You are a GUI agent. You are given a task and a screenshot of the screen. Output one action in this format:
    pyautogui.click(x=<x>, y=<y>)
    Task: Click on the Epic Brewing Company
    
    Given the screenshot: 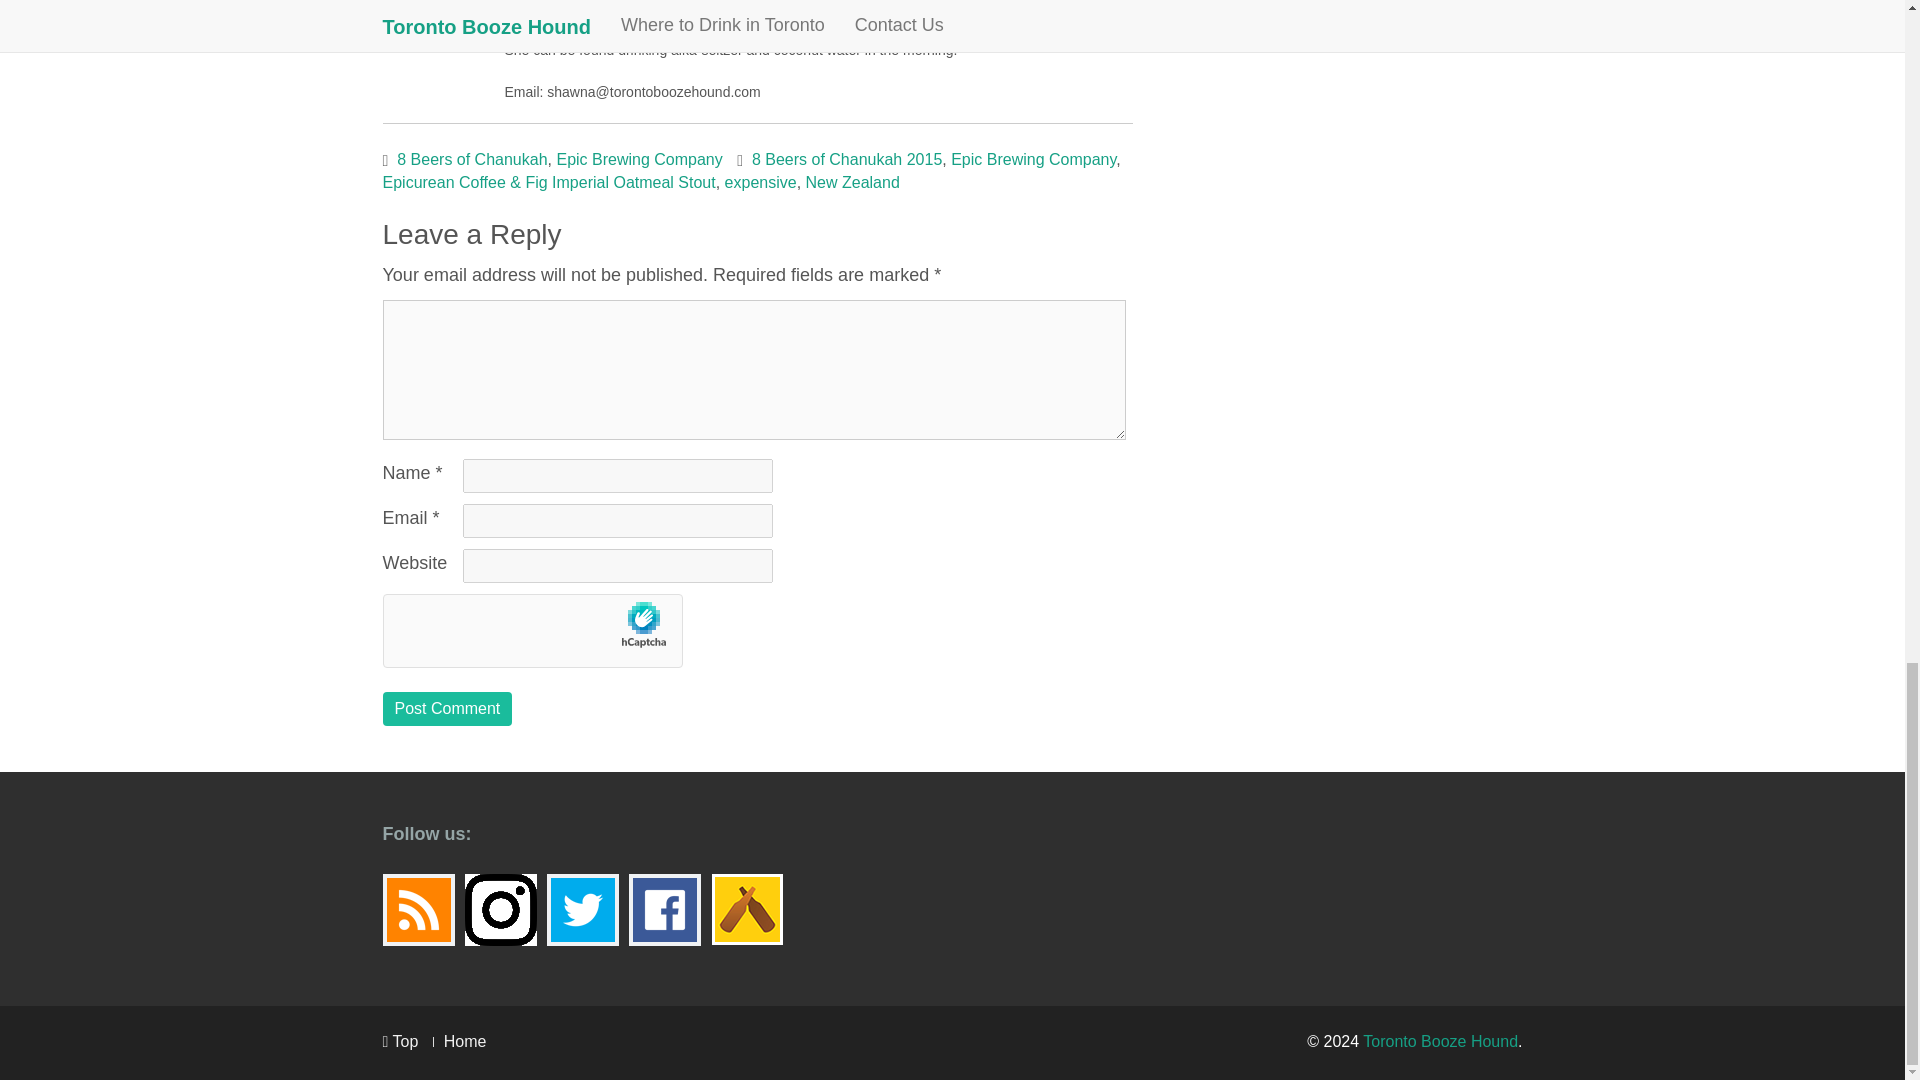 What is the action you would take?
    pyautogui.click(x=638, y=160)
    